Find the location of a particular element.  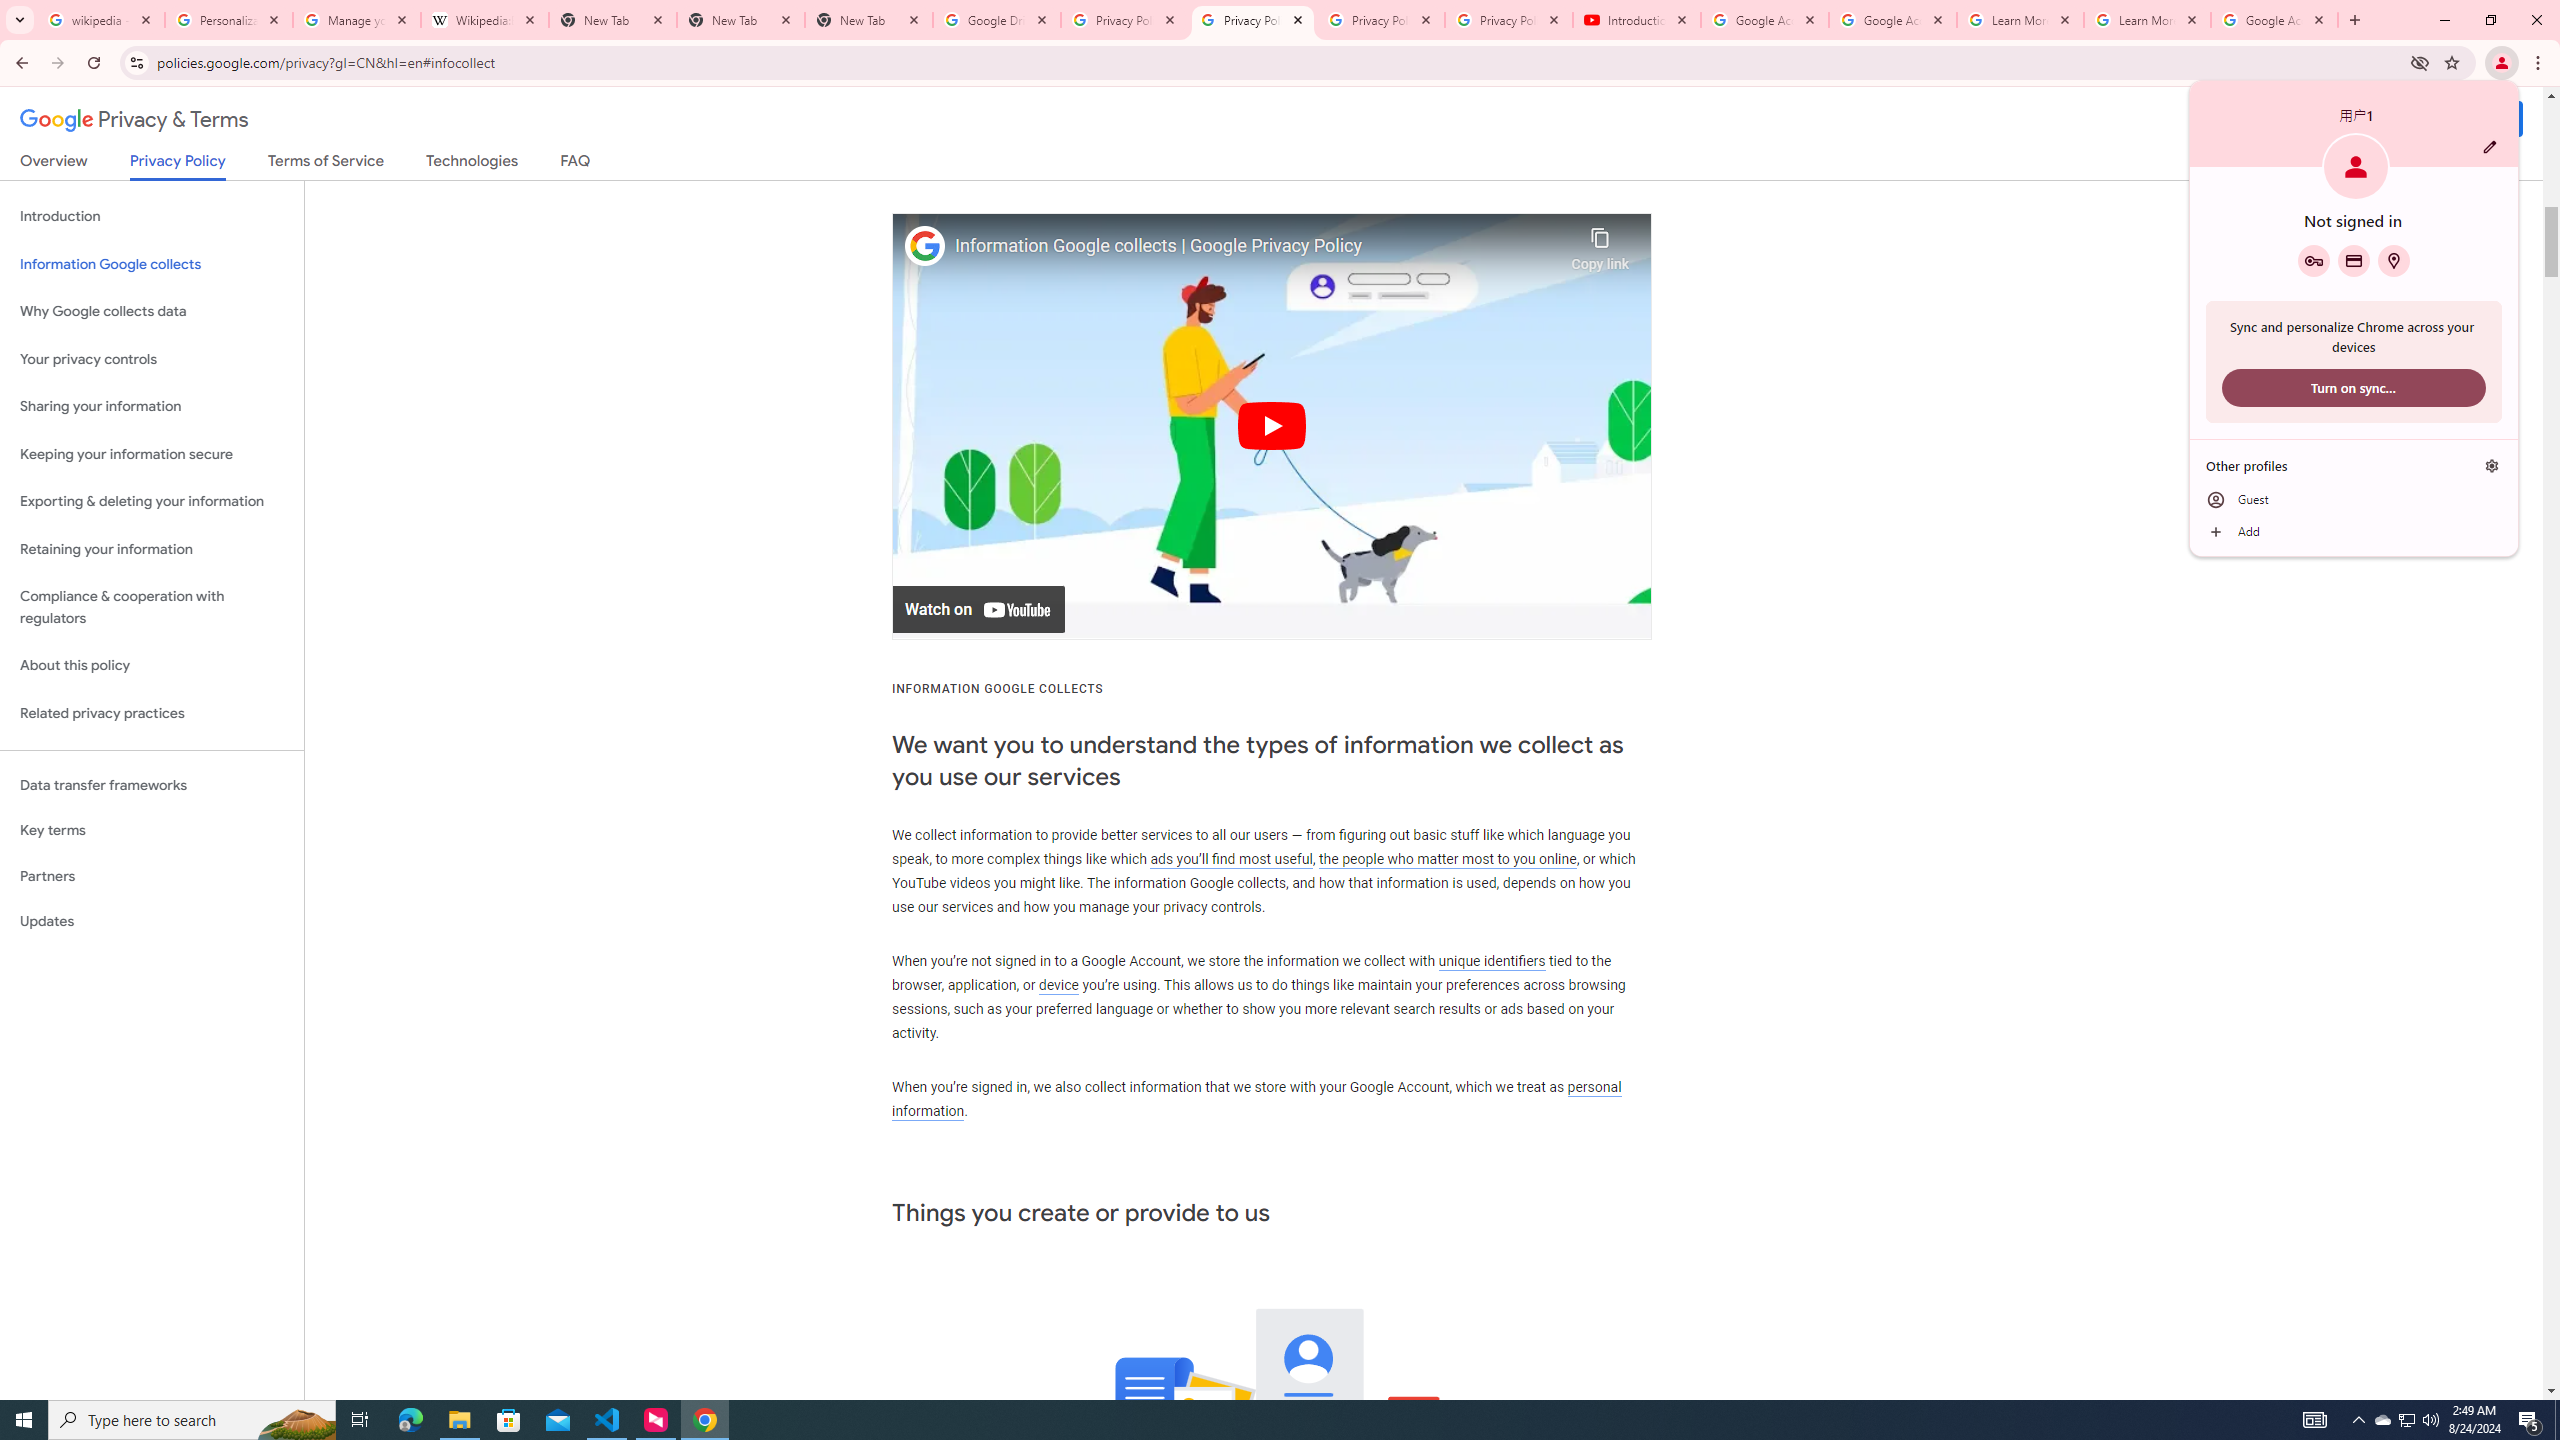

Information Google collects | Google Privacy Policy is located at coordinates (1258, 246).